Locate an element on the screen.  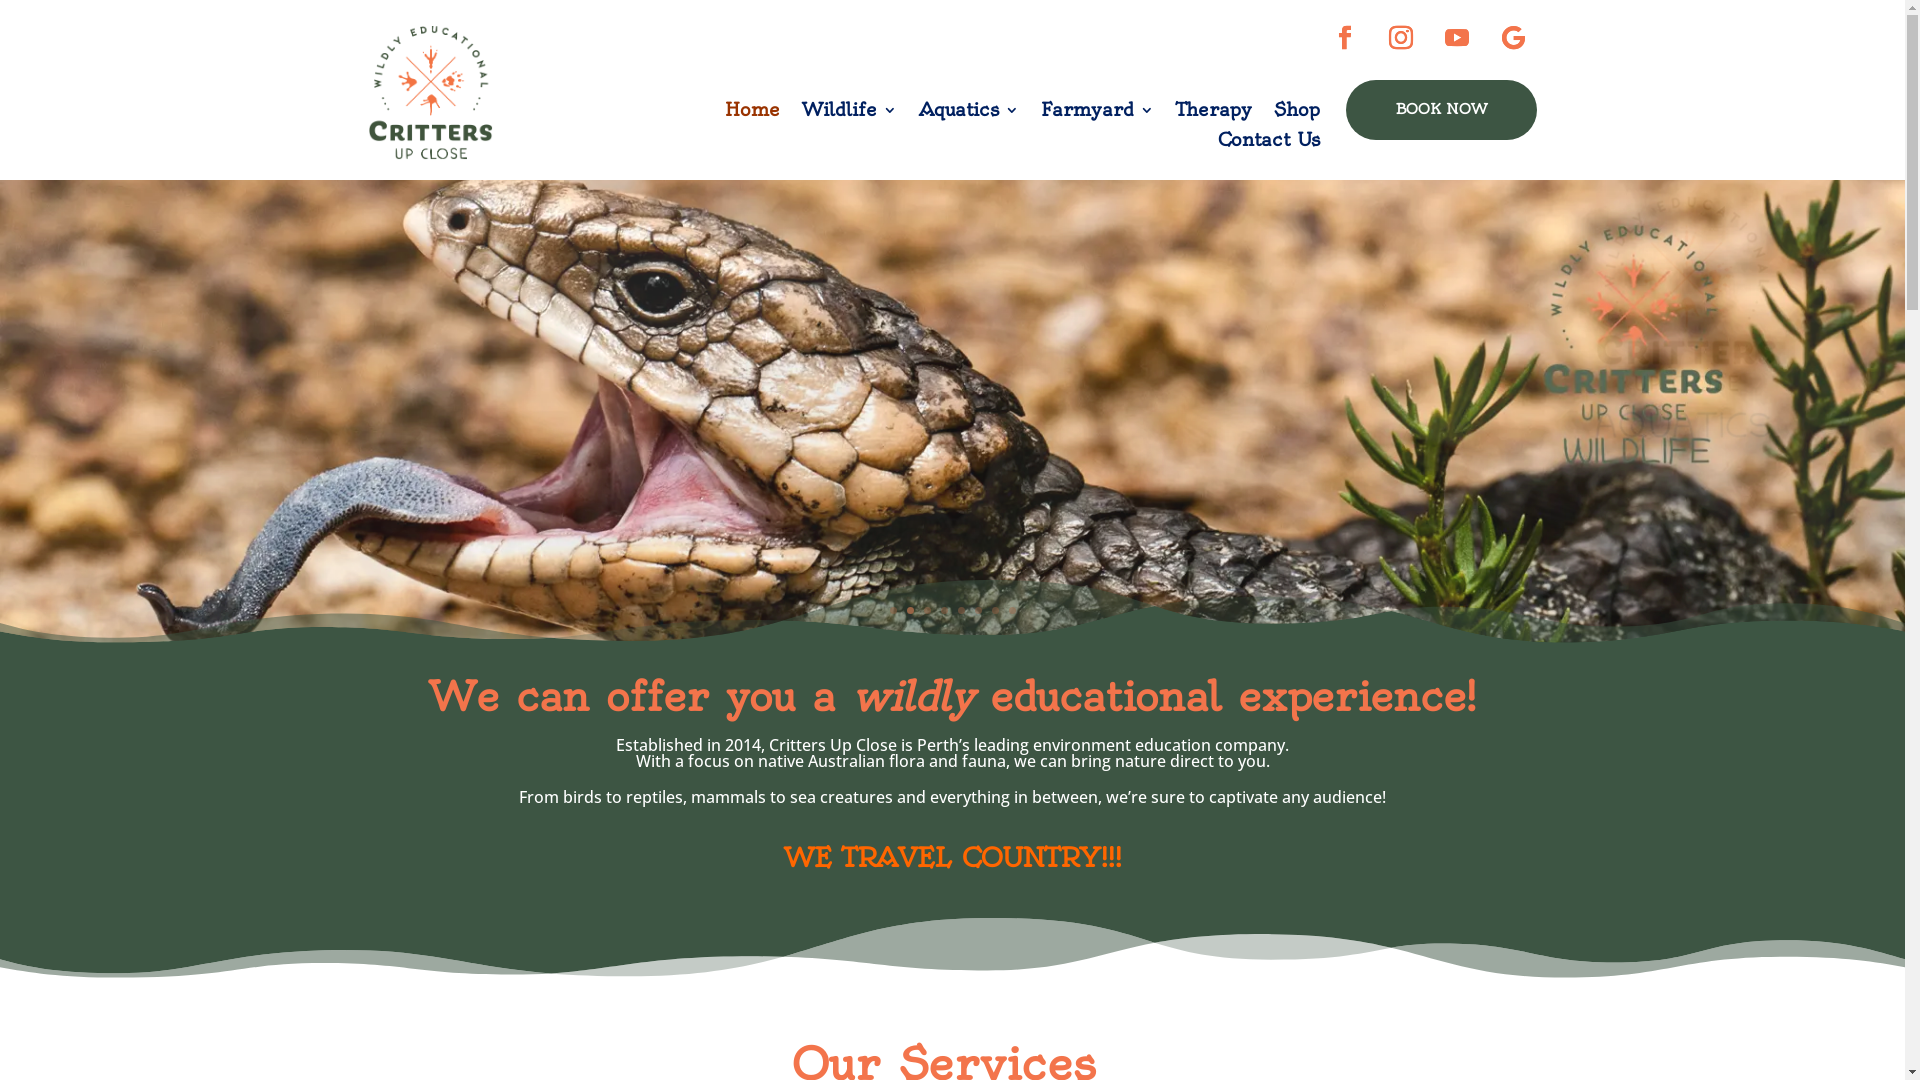
6 is located at coordinates (978, 610).